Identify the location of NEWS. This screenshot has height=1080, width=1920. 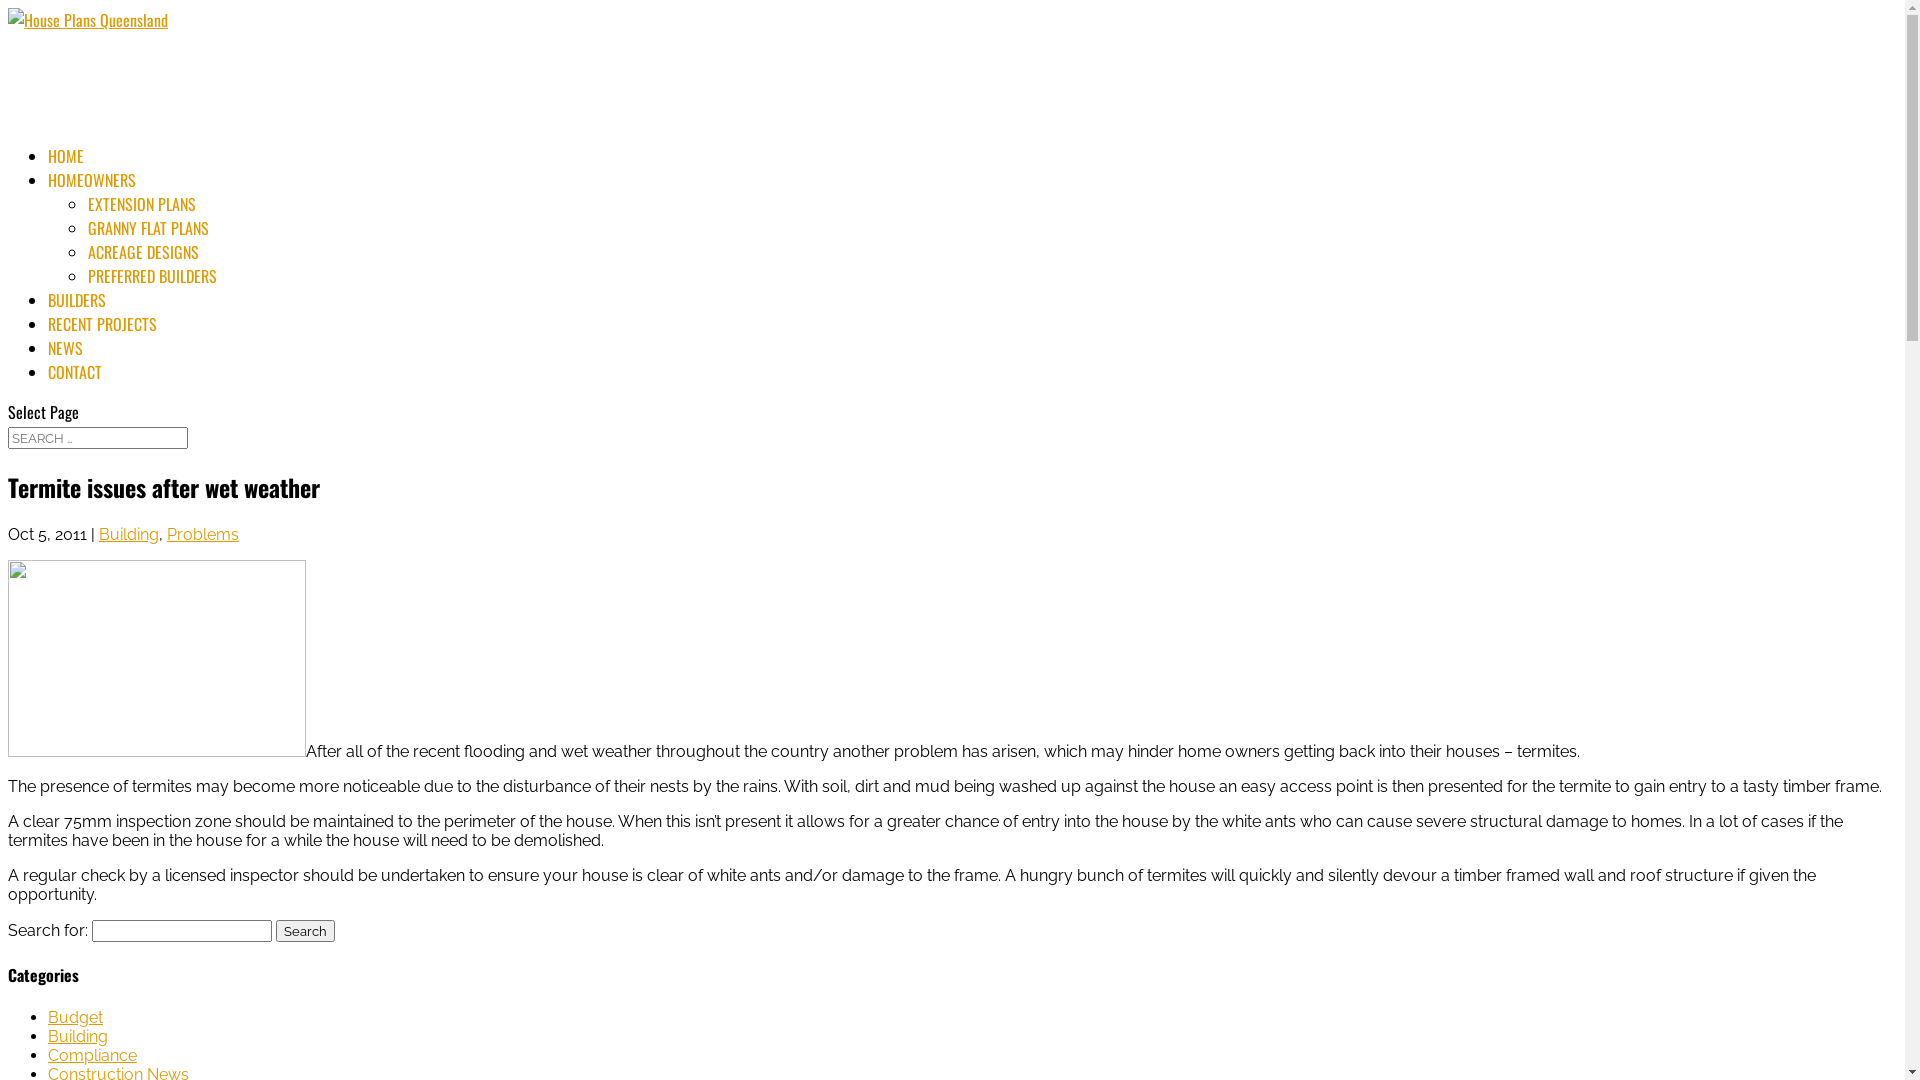
(66, 359).